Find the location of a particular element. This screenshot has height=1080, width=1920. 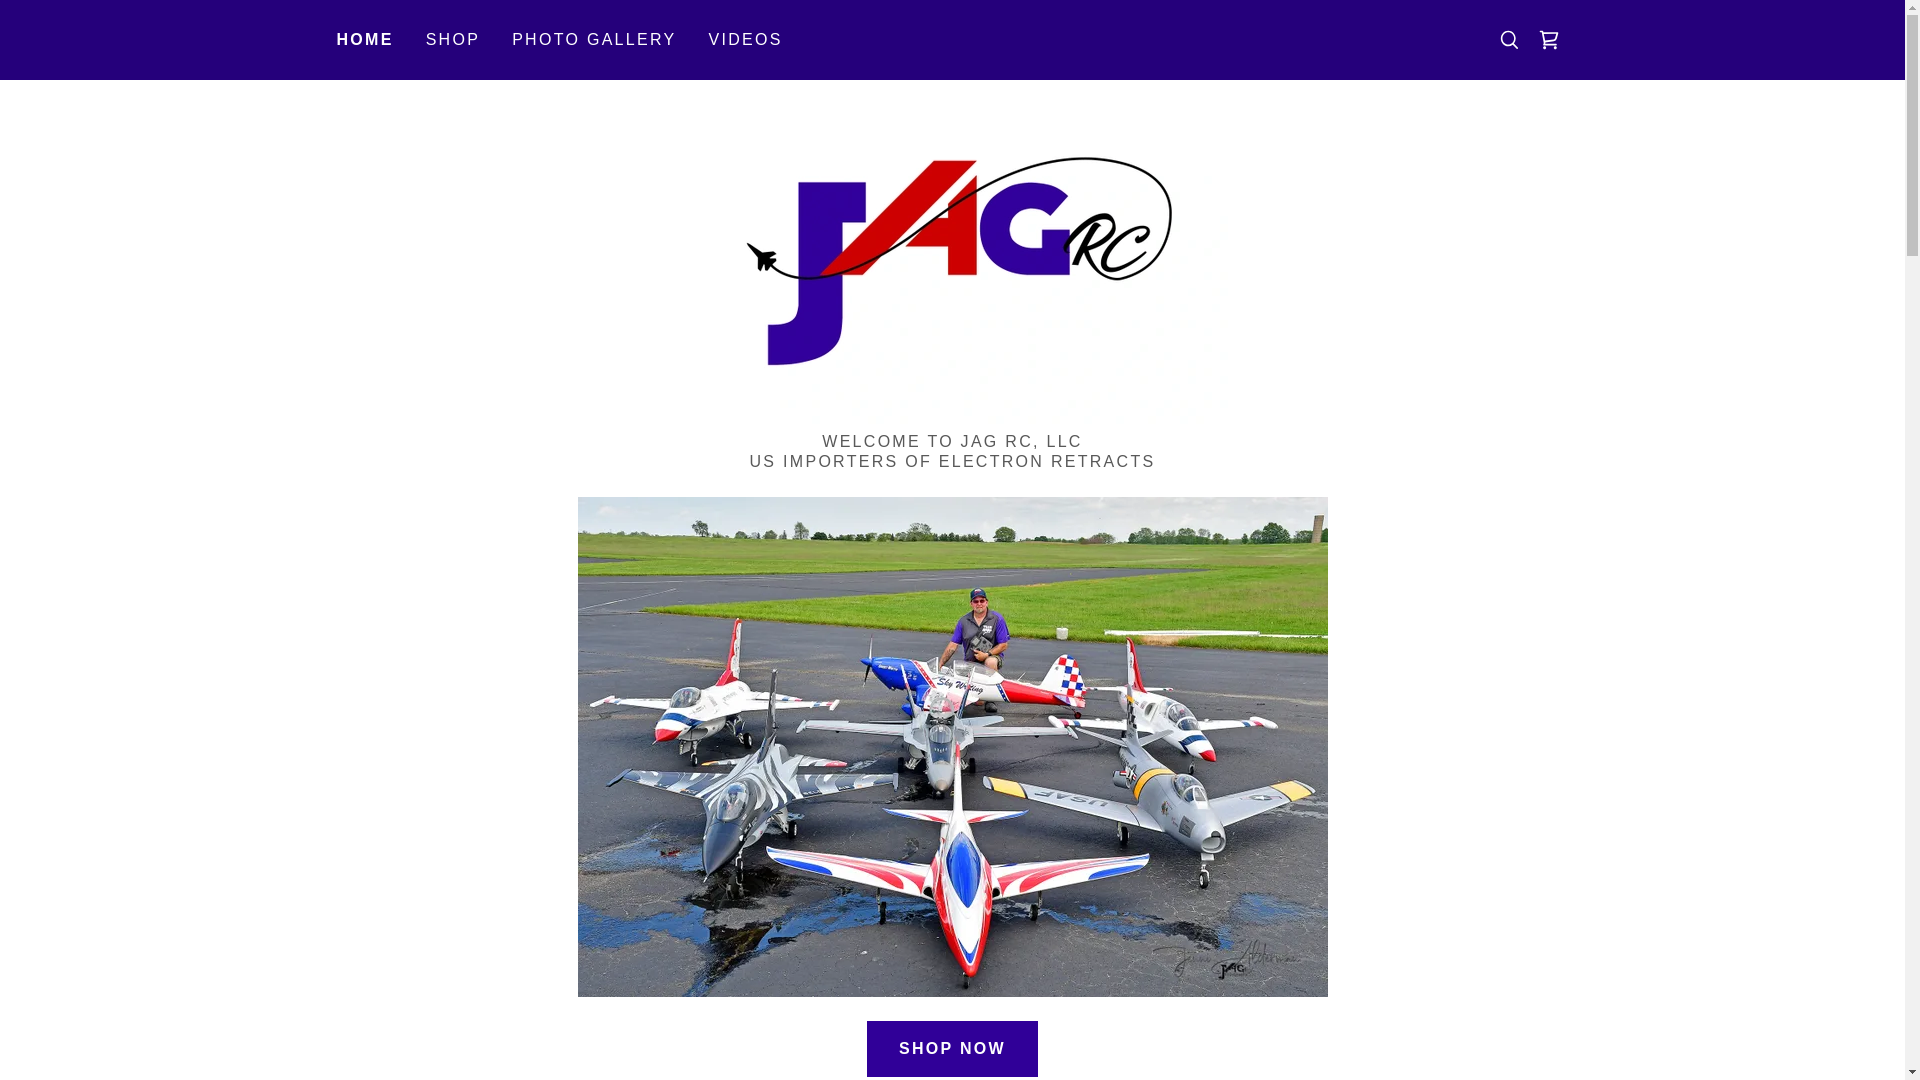

HOME is located at coordinates (364, 40).